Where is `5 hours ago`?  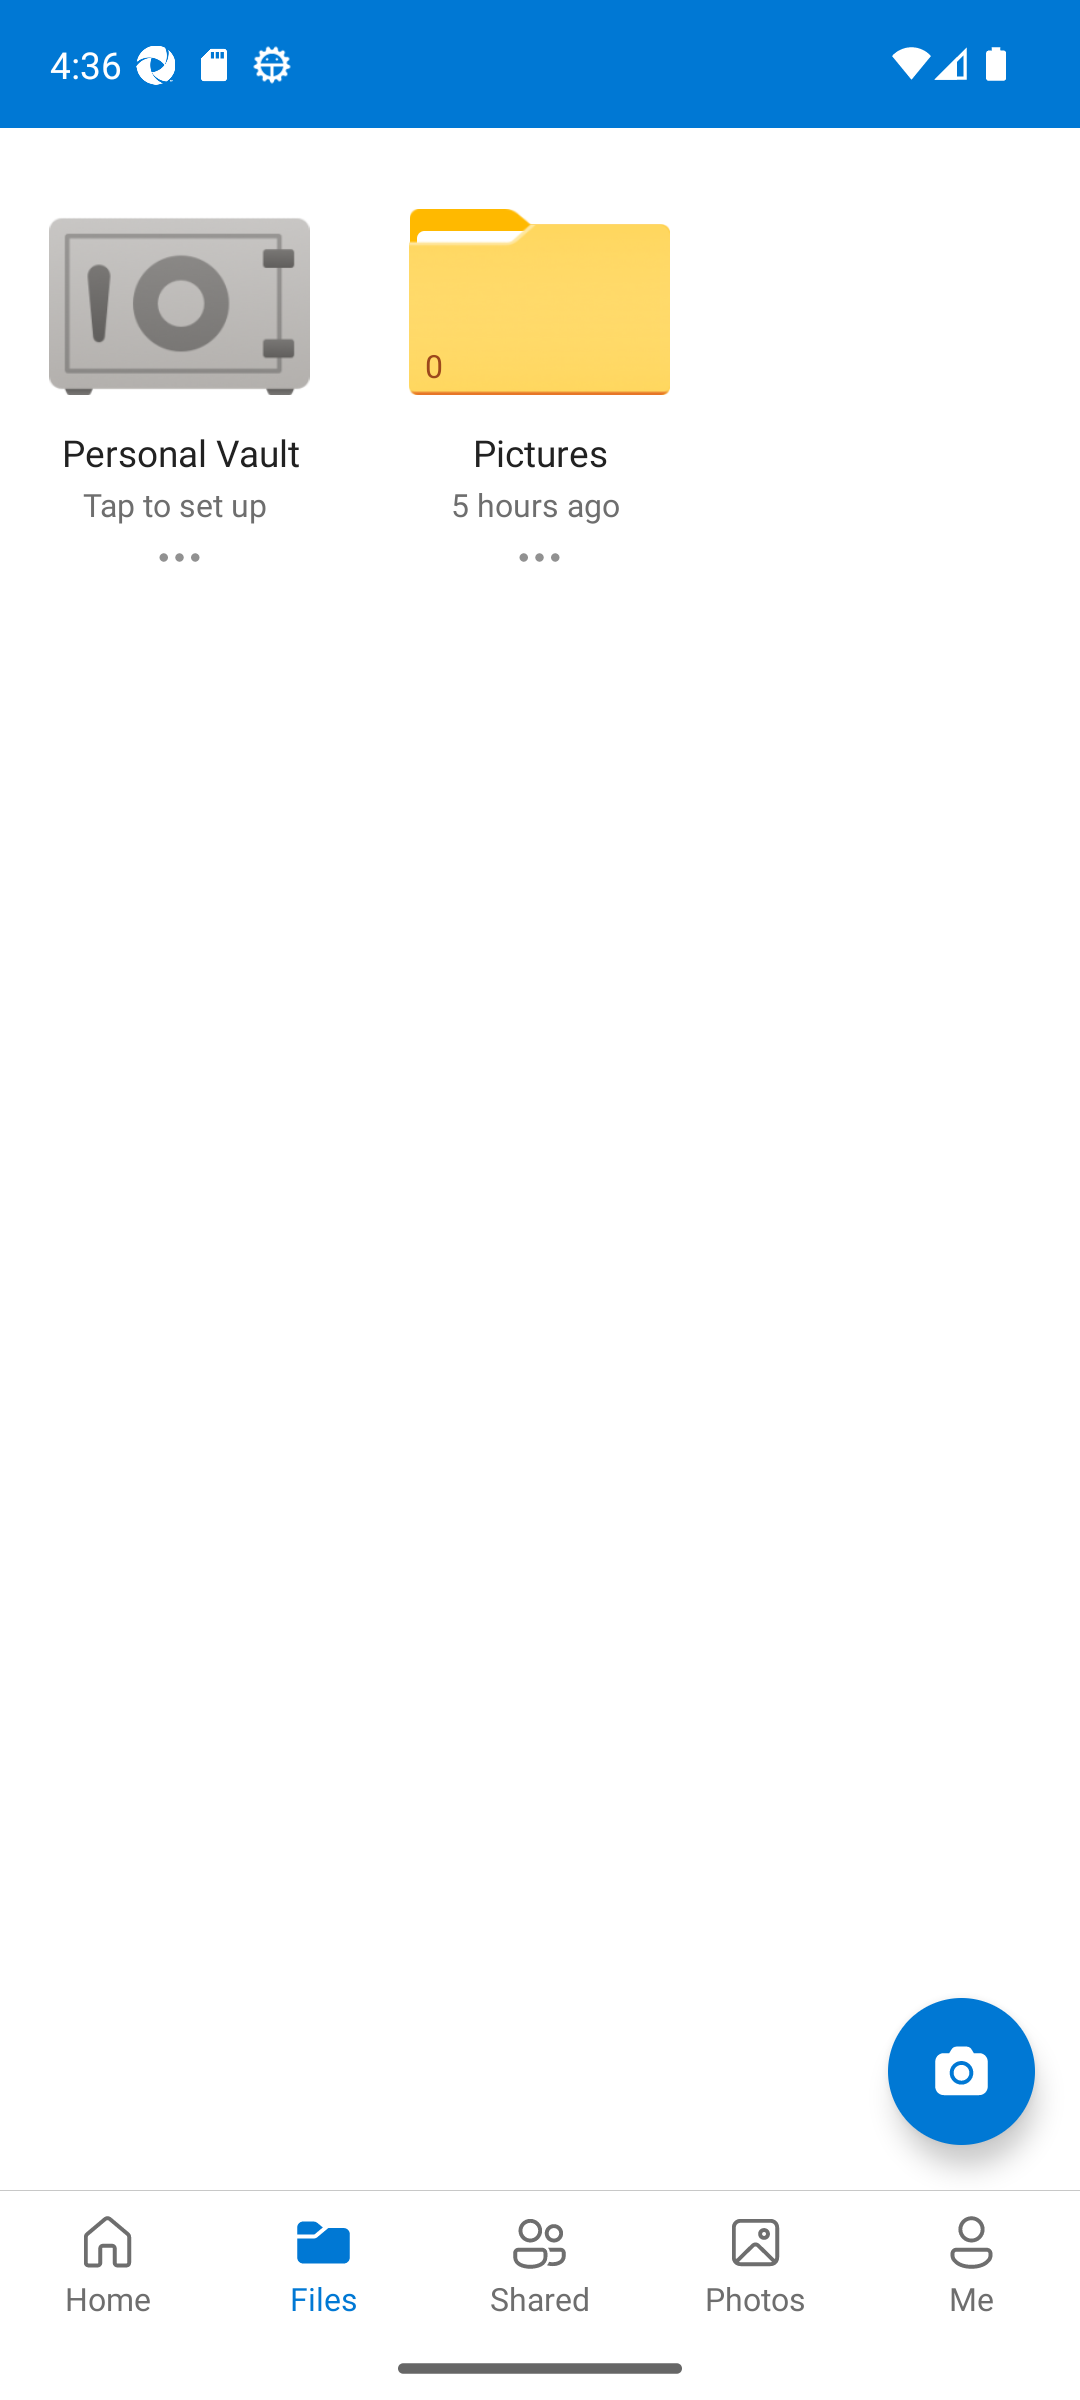
5 hours ago is located at coordinates (534, 504).